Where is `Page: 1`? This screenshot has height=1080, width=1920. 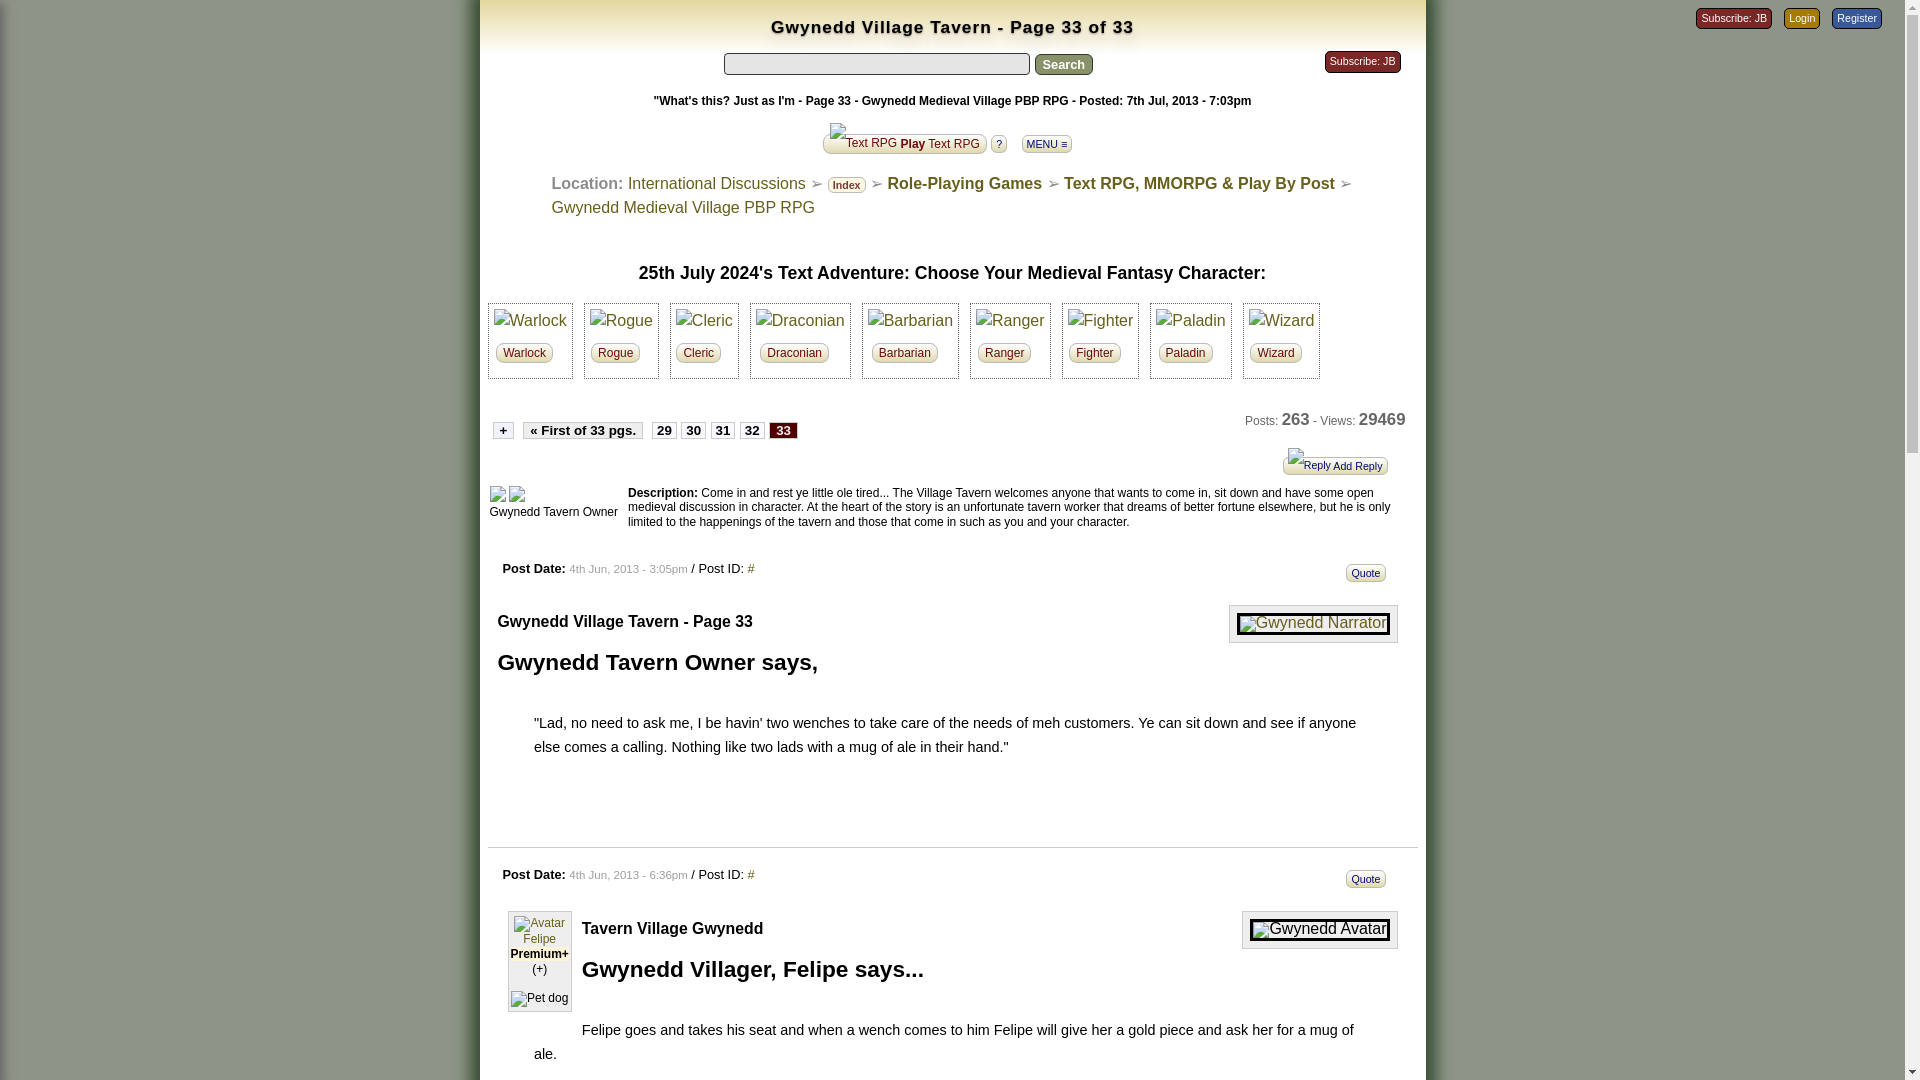 Page: 1 is located at coordinates (582, 430).